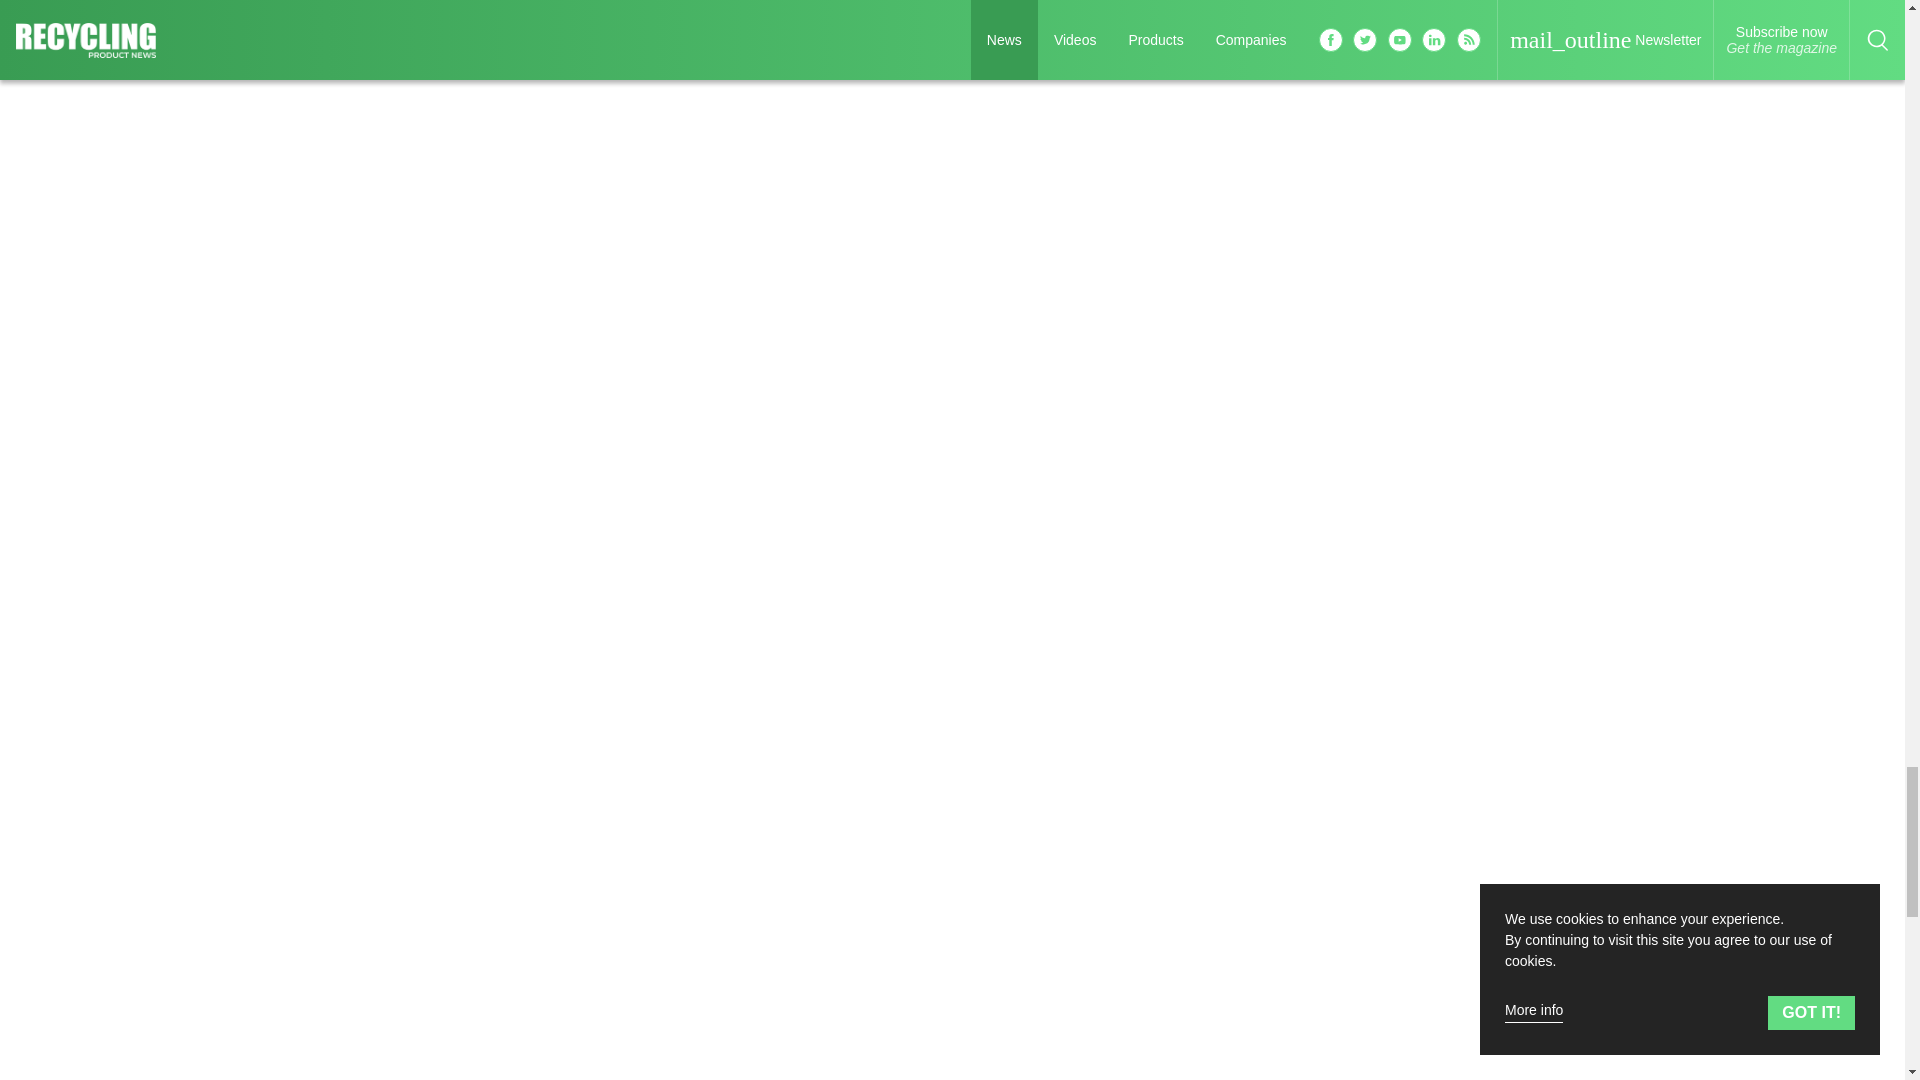  I want to click on 3rd party ad content, so click(1484, 68).